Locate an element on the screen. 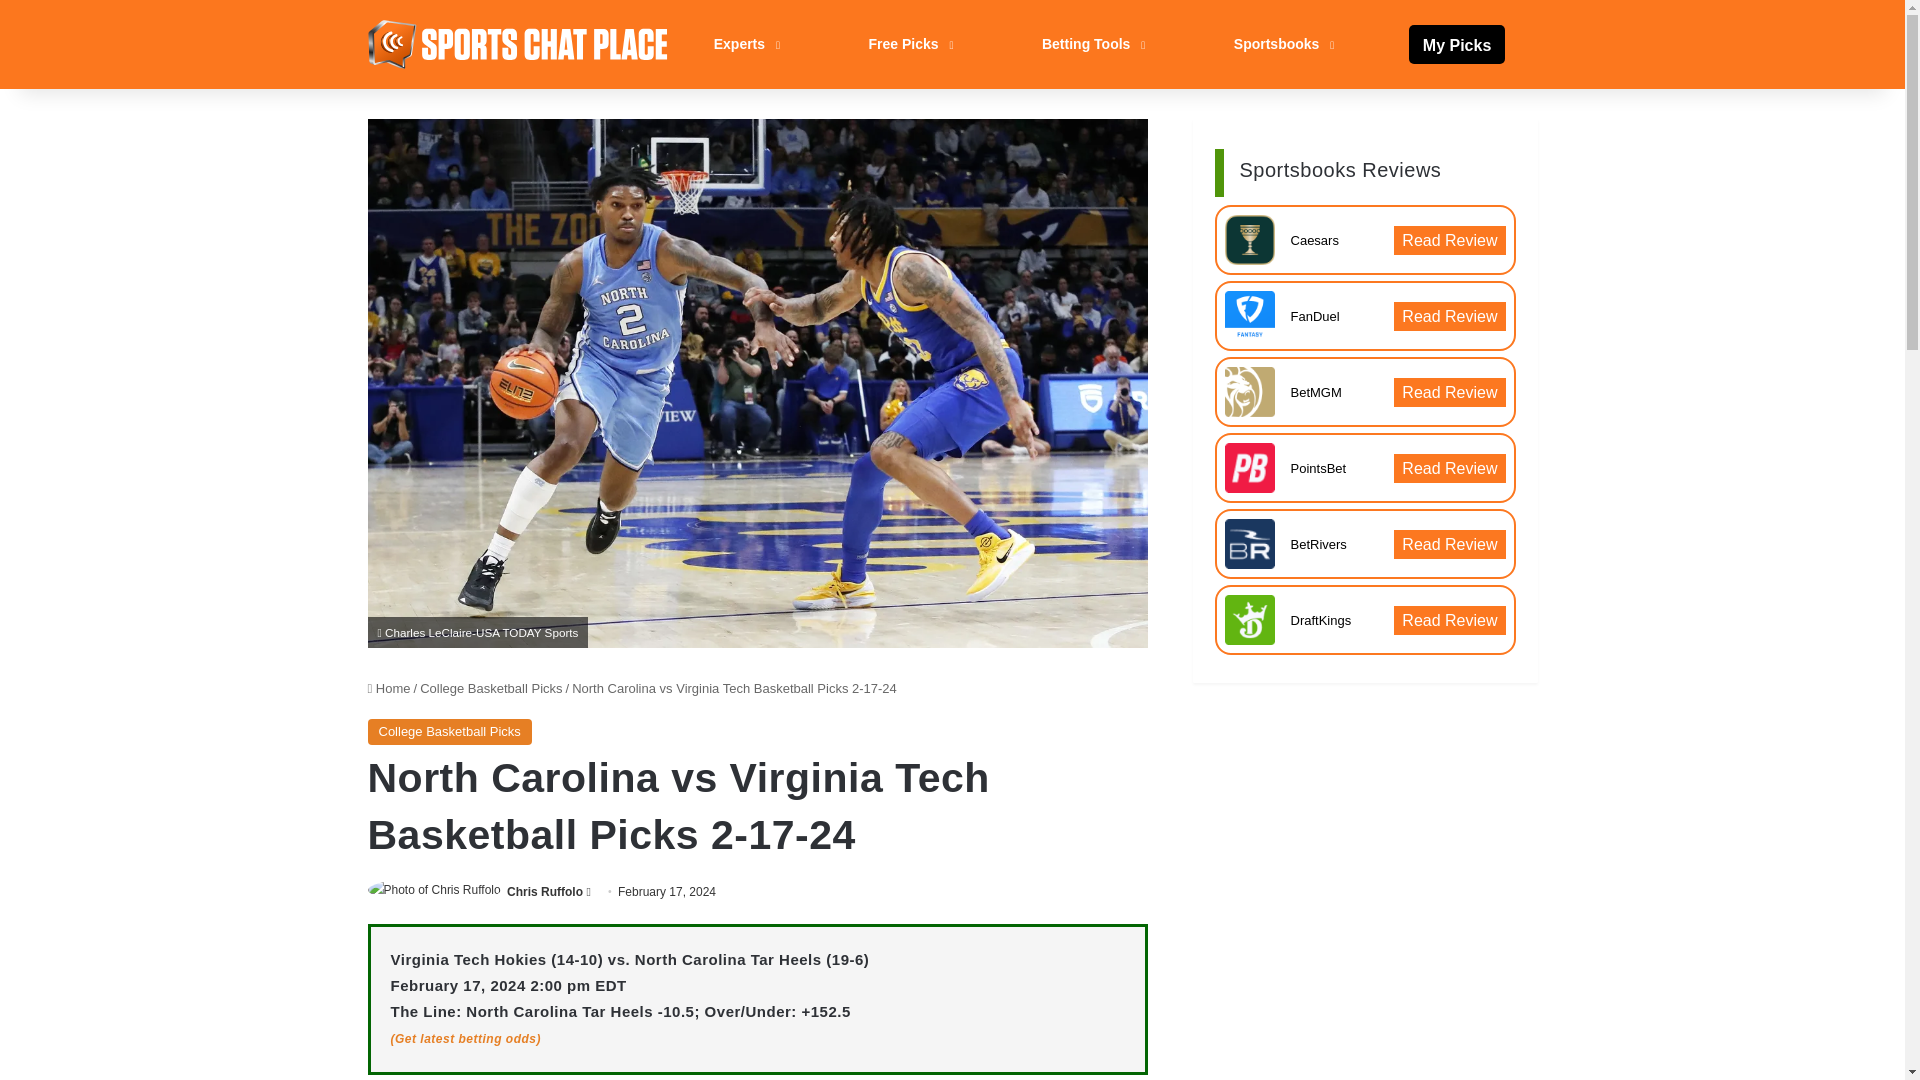  Betting Tools is located at coordinates (1091, 44).